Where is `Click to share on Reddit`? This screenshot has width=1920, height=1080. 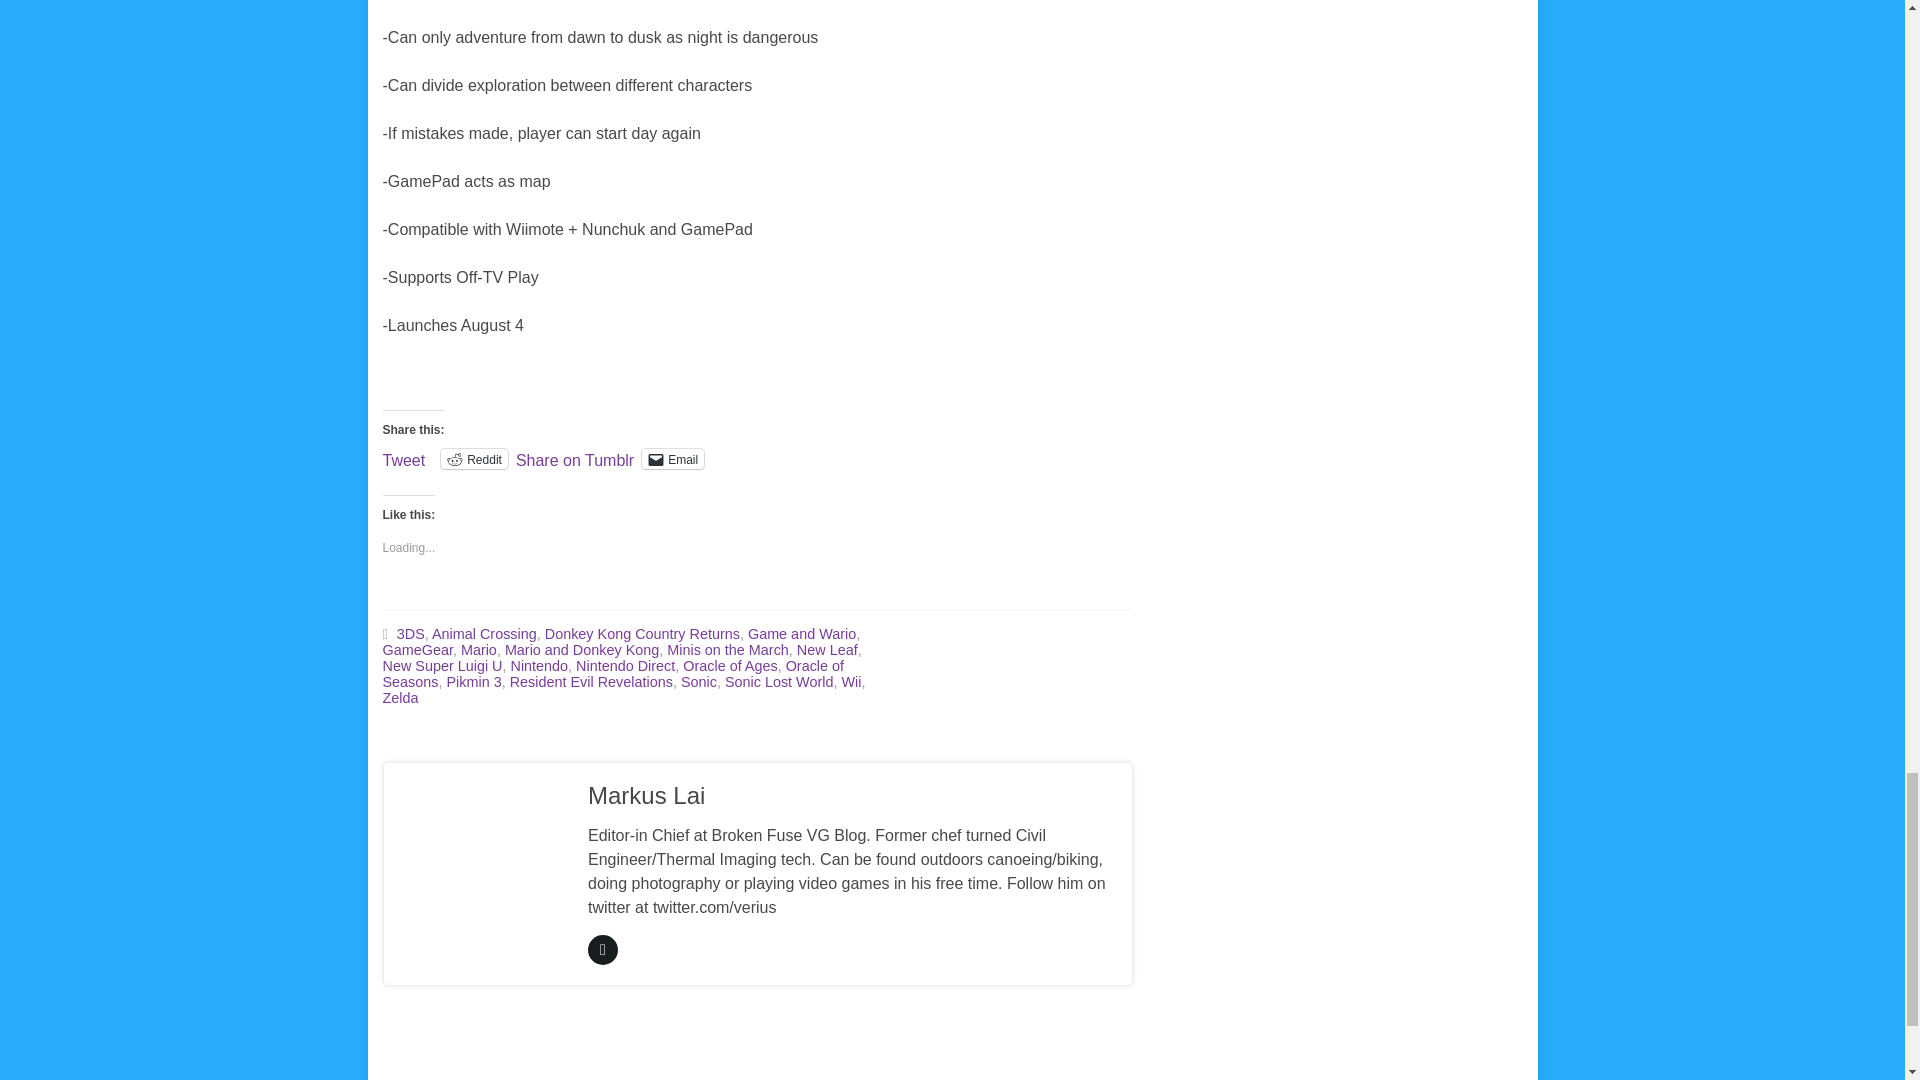
Click to share on Reddit is located at coordinates (474, 458).